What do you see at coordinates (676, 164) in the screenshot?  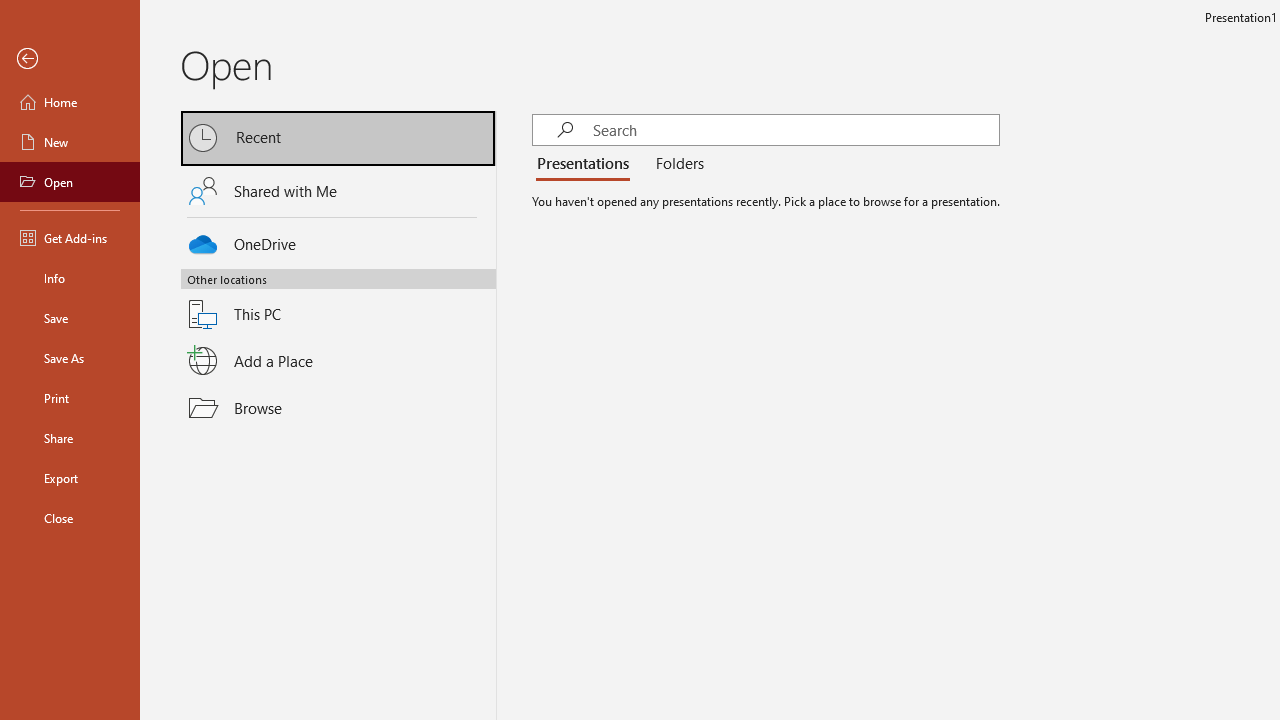 I see `Folders` at bounding box center [676, 164].